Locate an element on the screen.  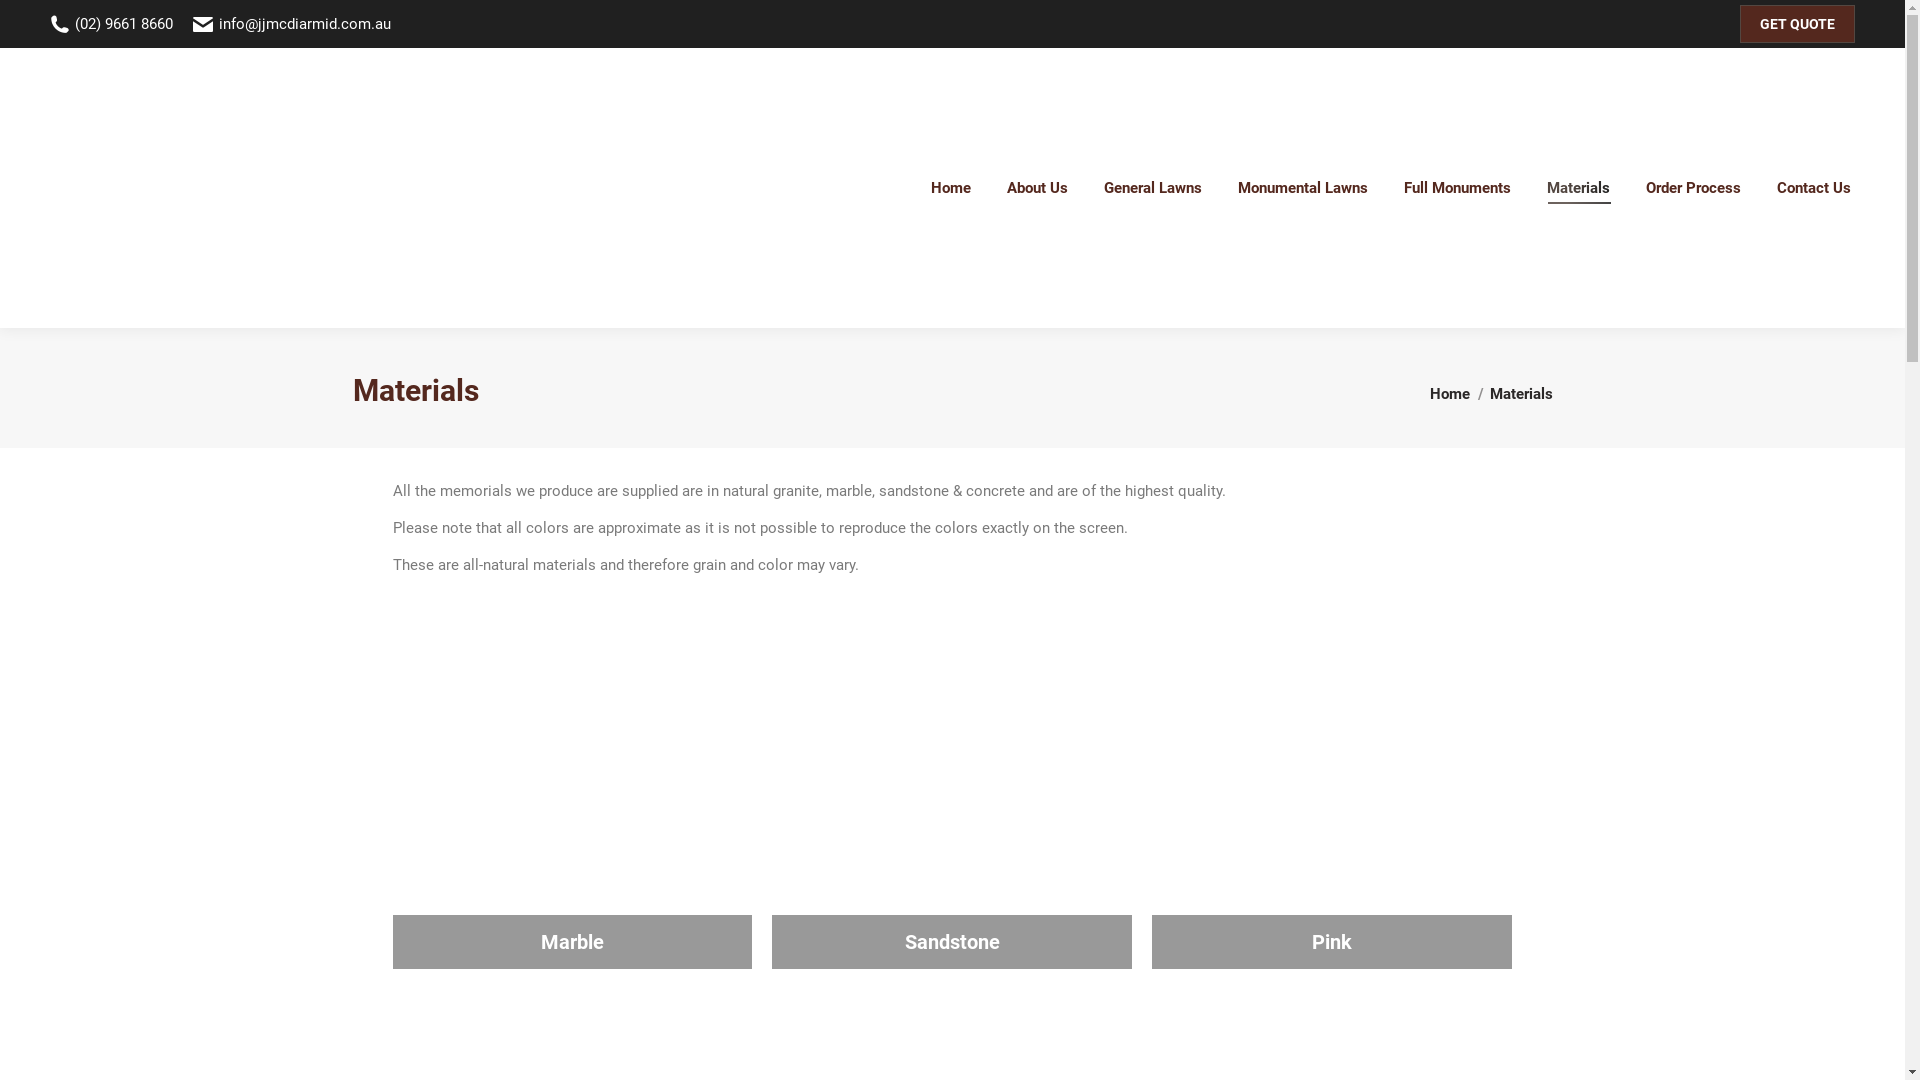
Home is located at coordinates (951, 188).